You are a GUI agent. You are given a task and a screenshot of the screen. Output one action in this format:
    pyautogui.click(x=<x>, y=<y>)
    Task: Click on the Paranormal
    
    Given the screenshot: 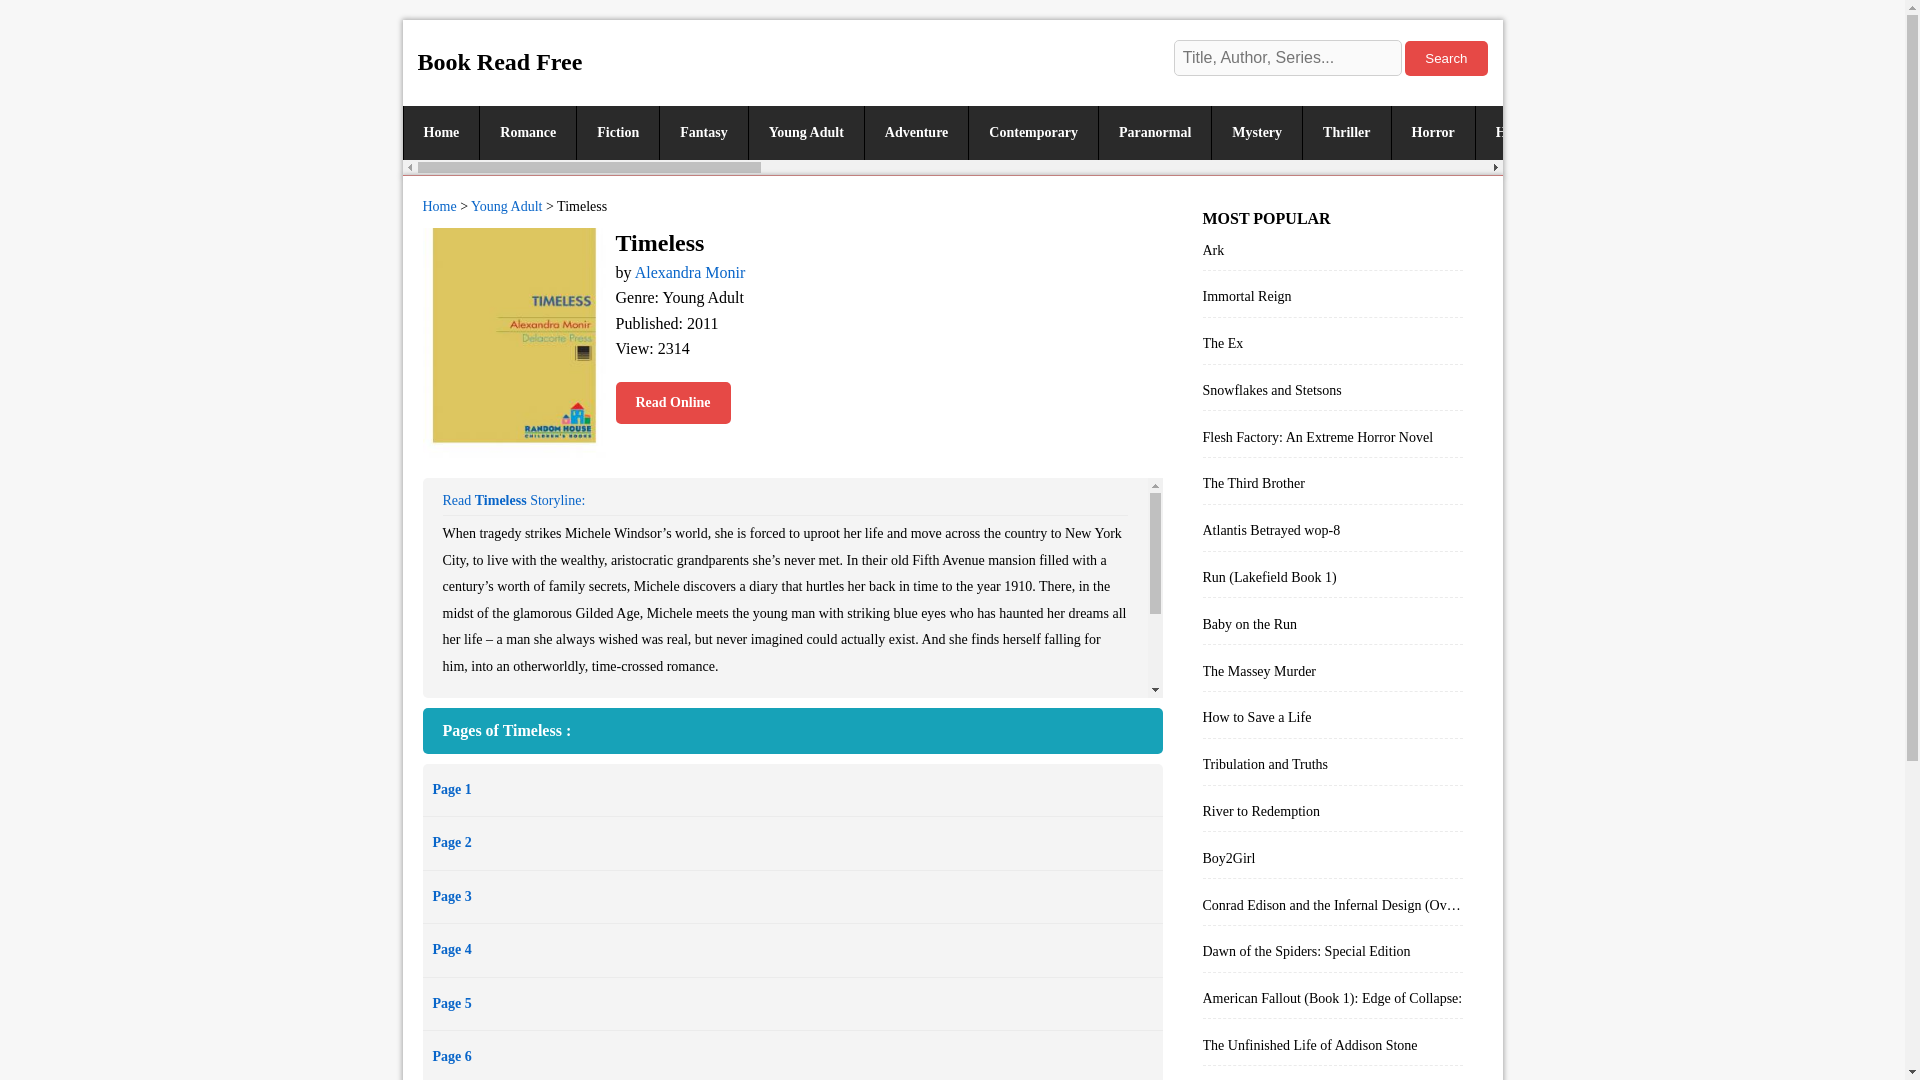 What is the action you would take?
    pyautogui.click(x=1154, y=132)
    